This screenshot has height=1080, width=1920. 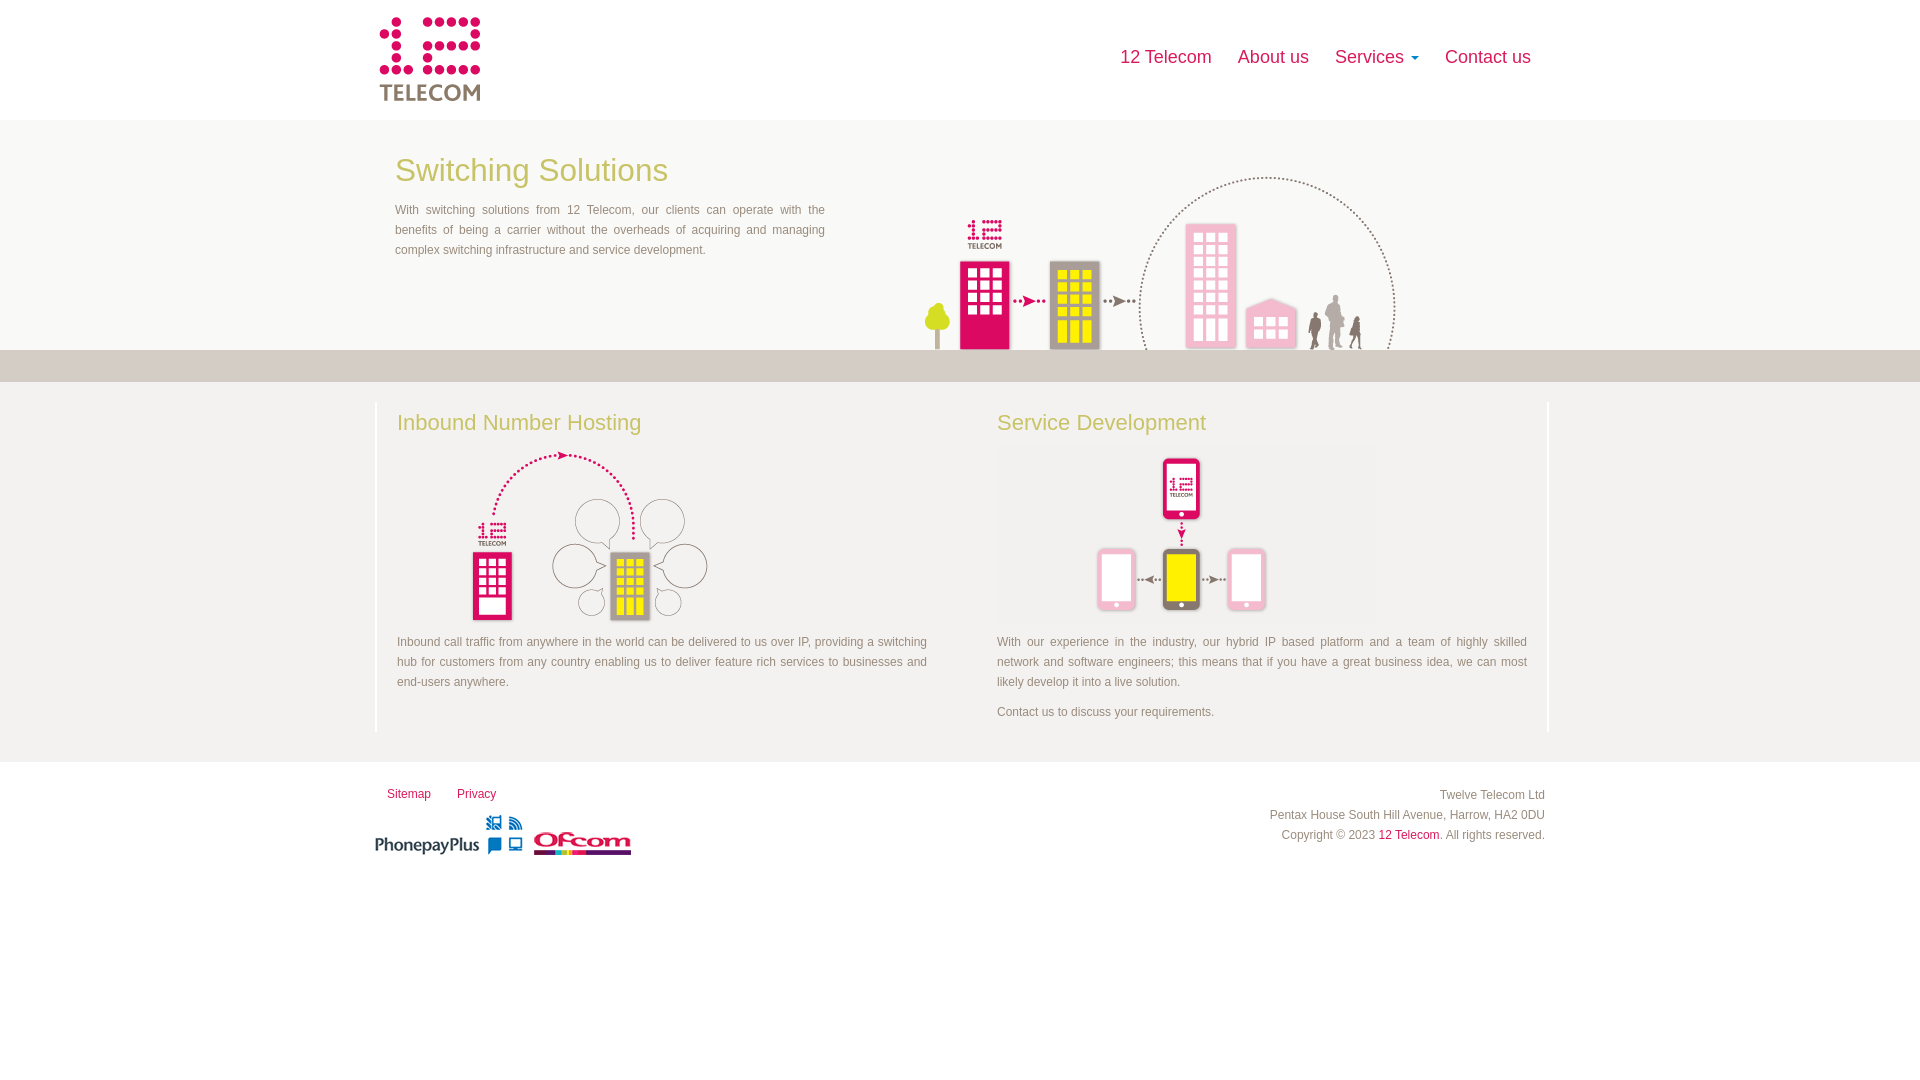 What do you see at coordinates (409, 794) in the screenshot?
I see `Sitemap` at bounding box center [409, 794].